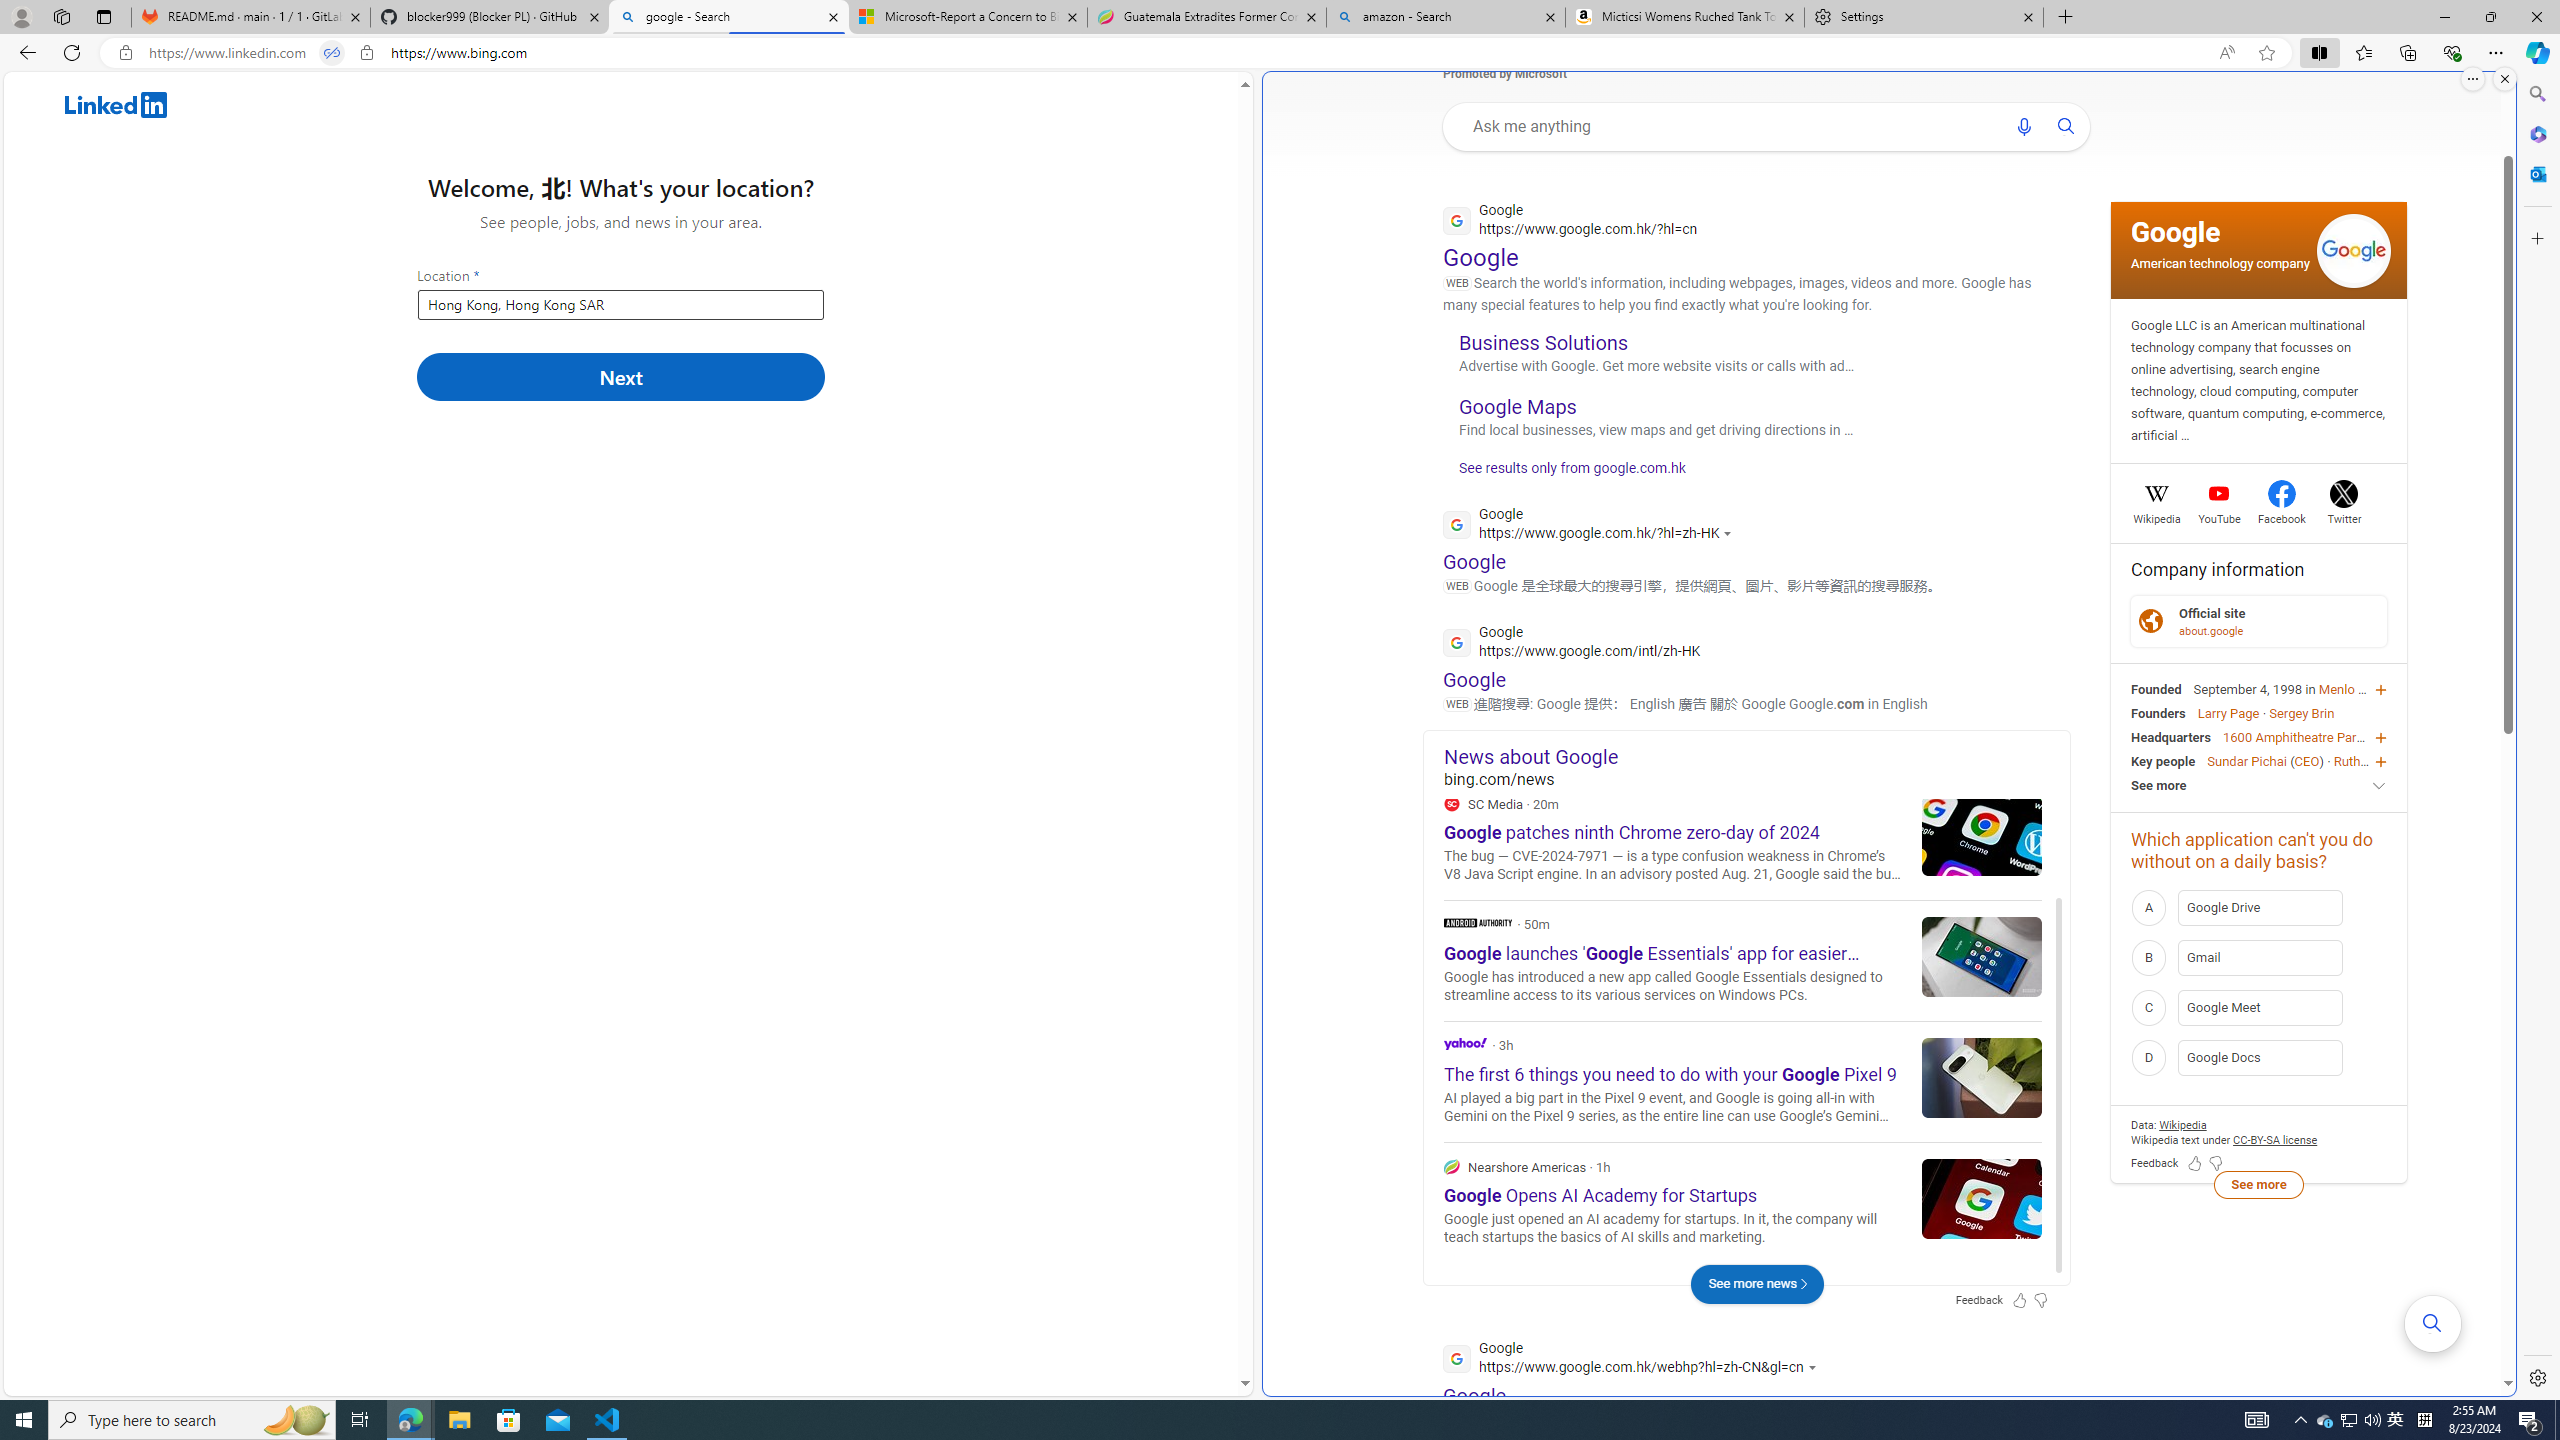 The height and width of the screenshot is (1440, 2560). What do you see at coordinates (2353, 252) in the screenshot?
I see `See more images of Google` at bounding box center [2353, 252].